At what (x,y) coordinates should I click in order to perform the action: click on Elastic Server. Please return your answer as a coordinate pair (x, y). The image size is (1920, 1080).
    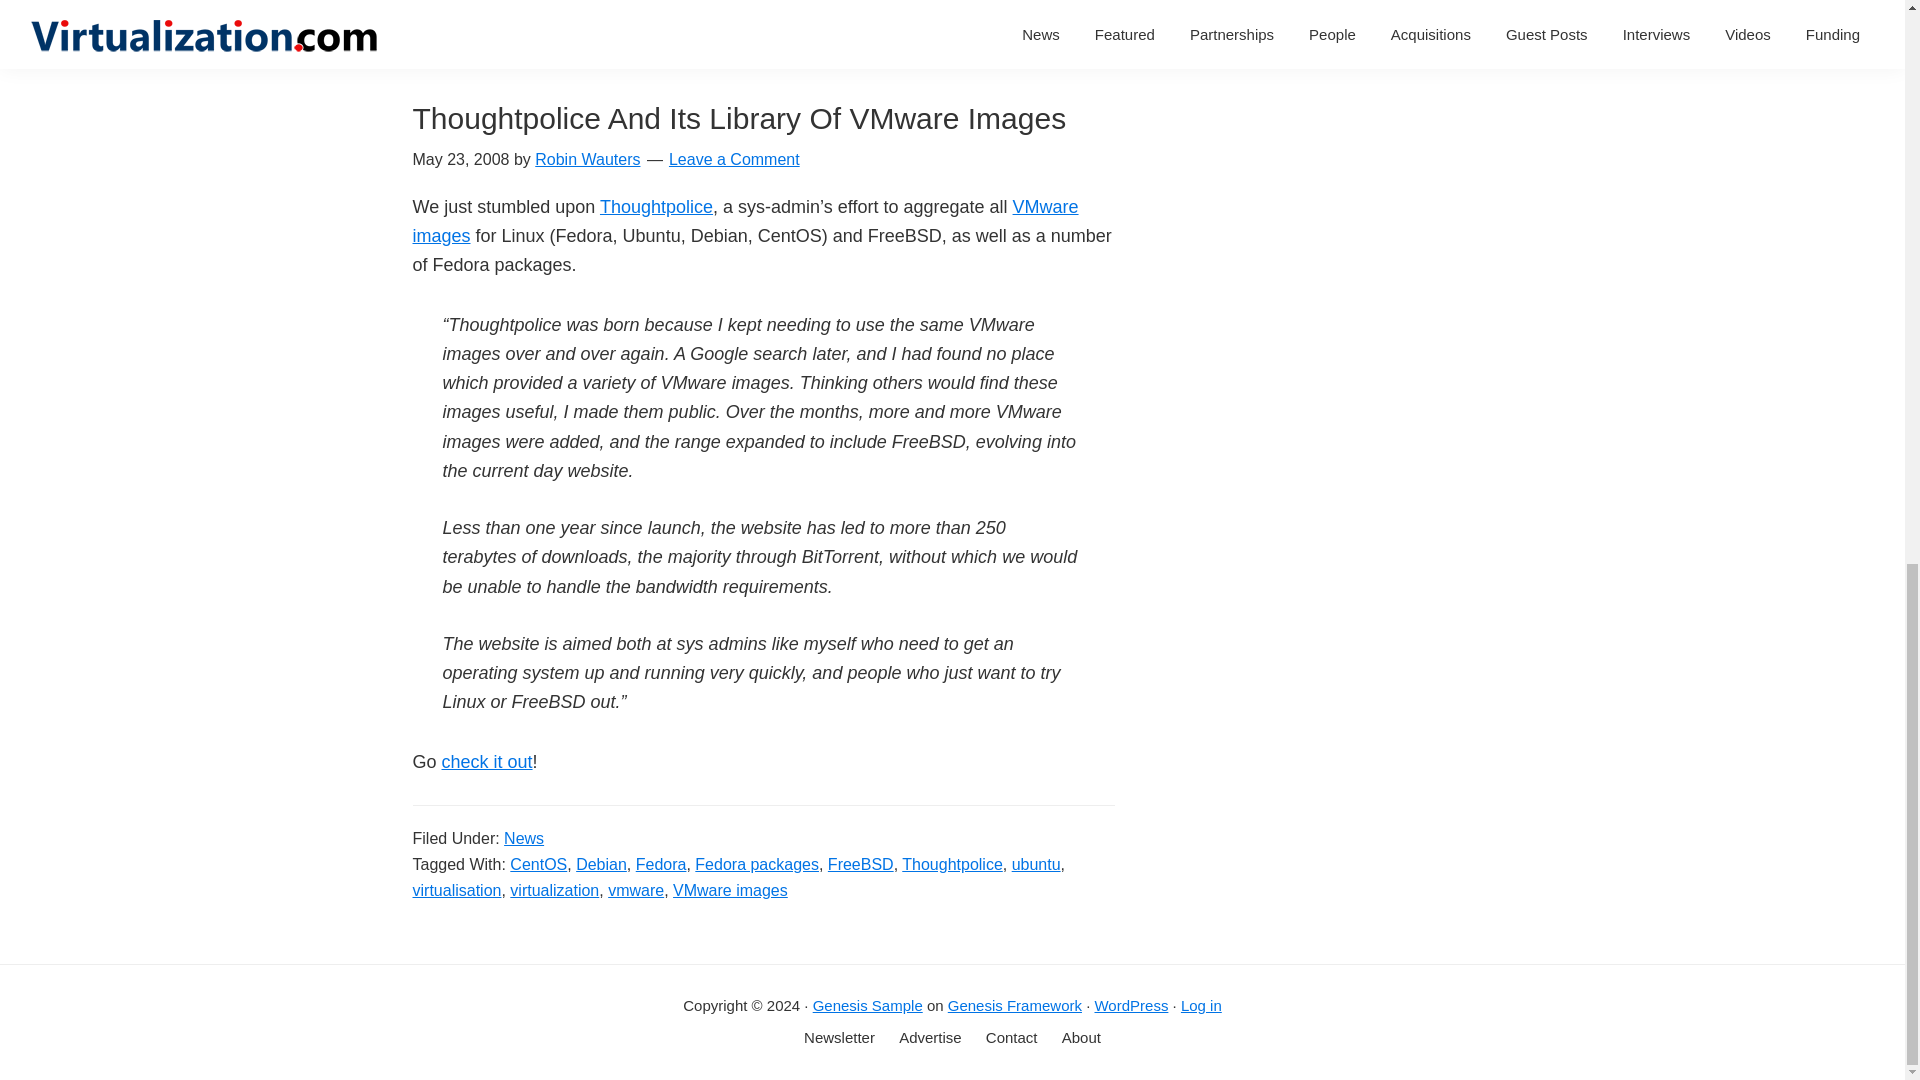
    Looking at the image, I should click on (461, 4).